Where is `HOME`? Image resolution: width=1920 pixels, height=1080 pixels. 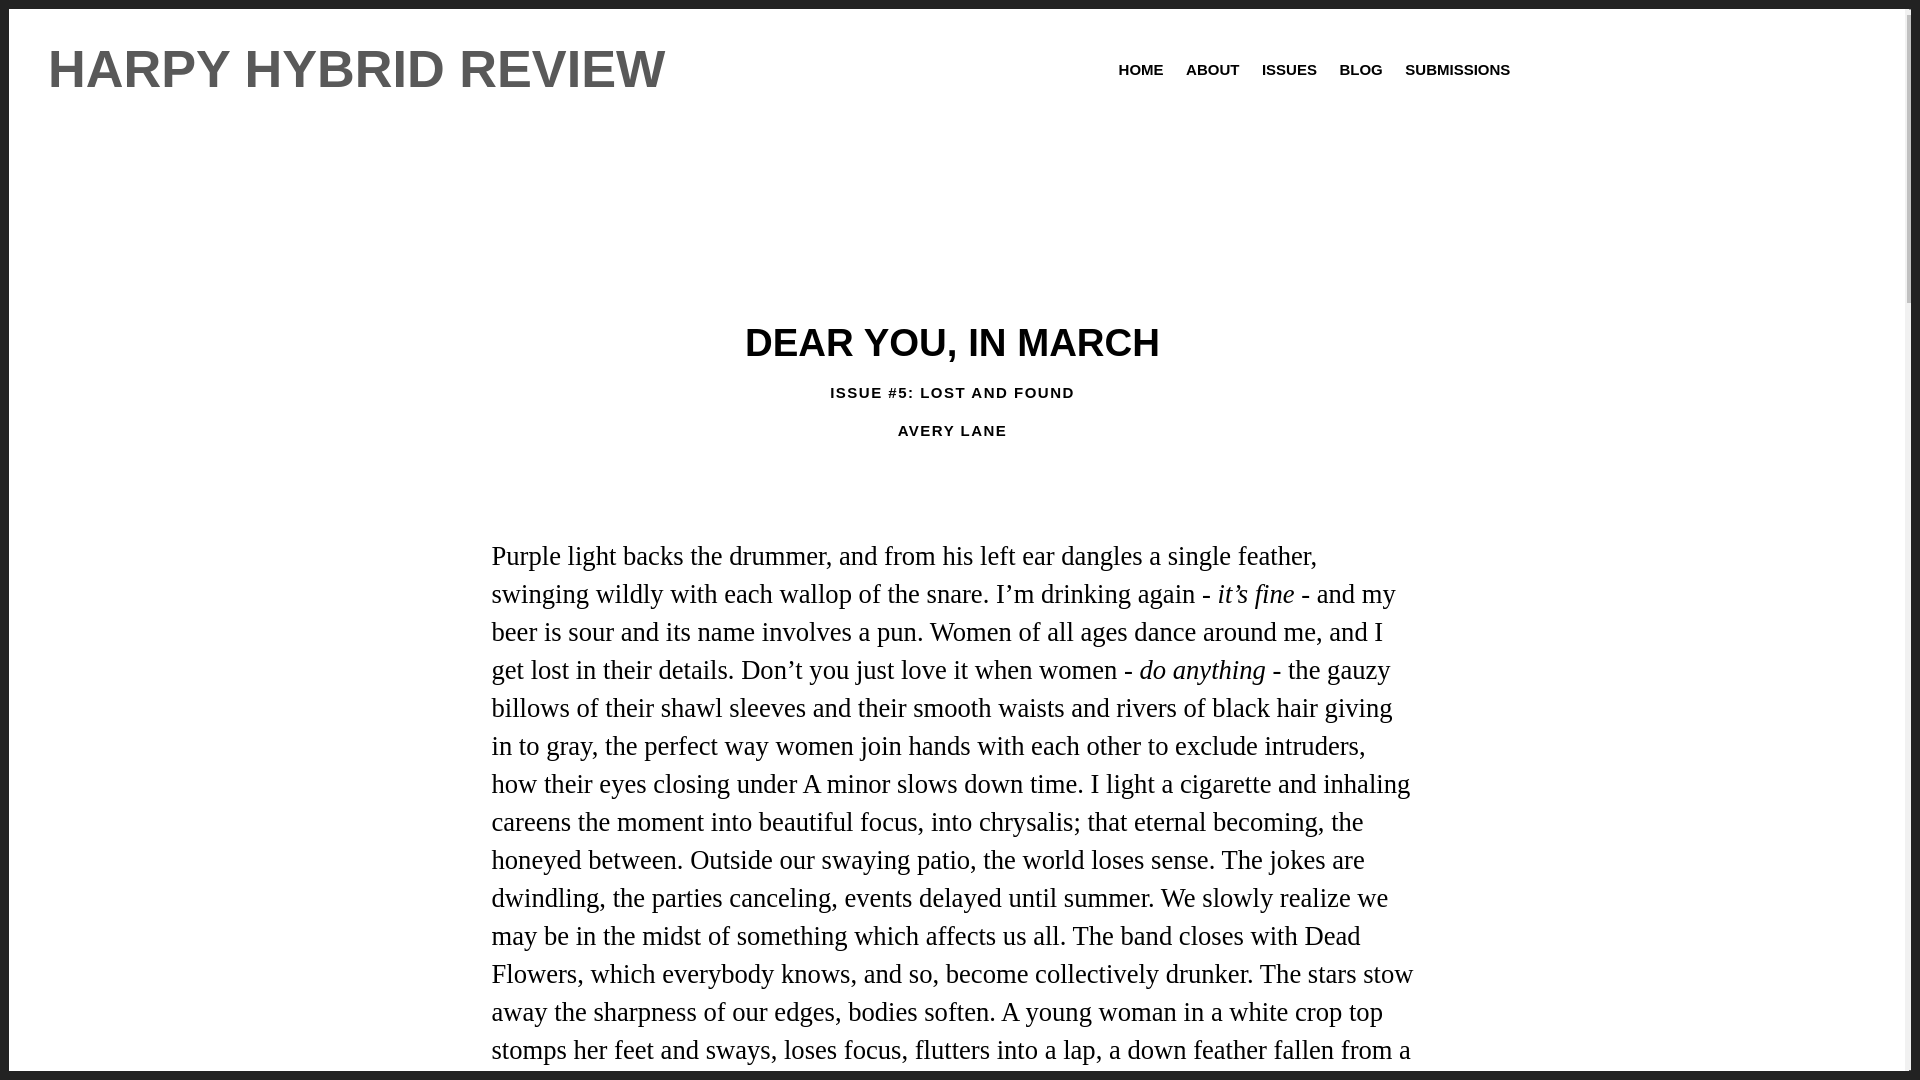 HOME is located at coordinates (1141, 69).